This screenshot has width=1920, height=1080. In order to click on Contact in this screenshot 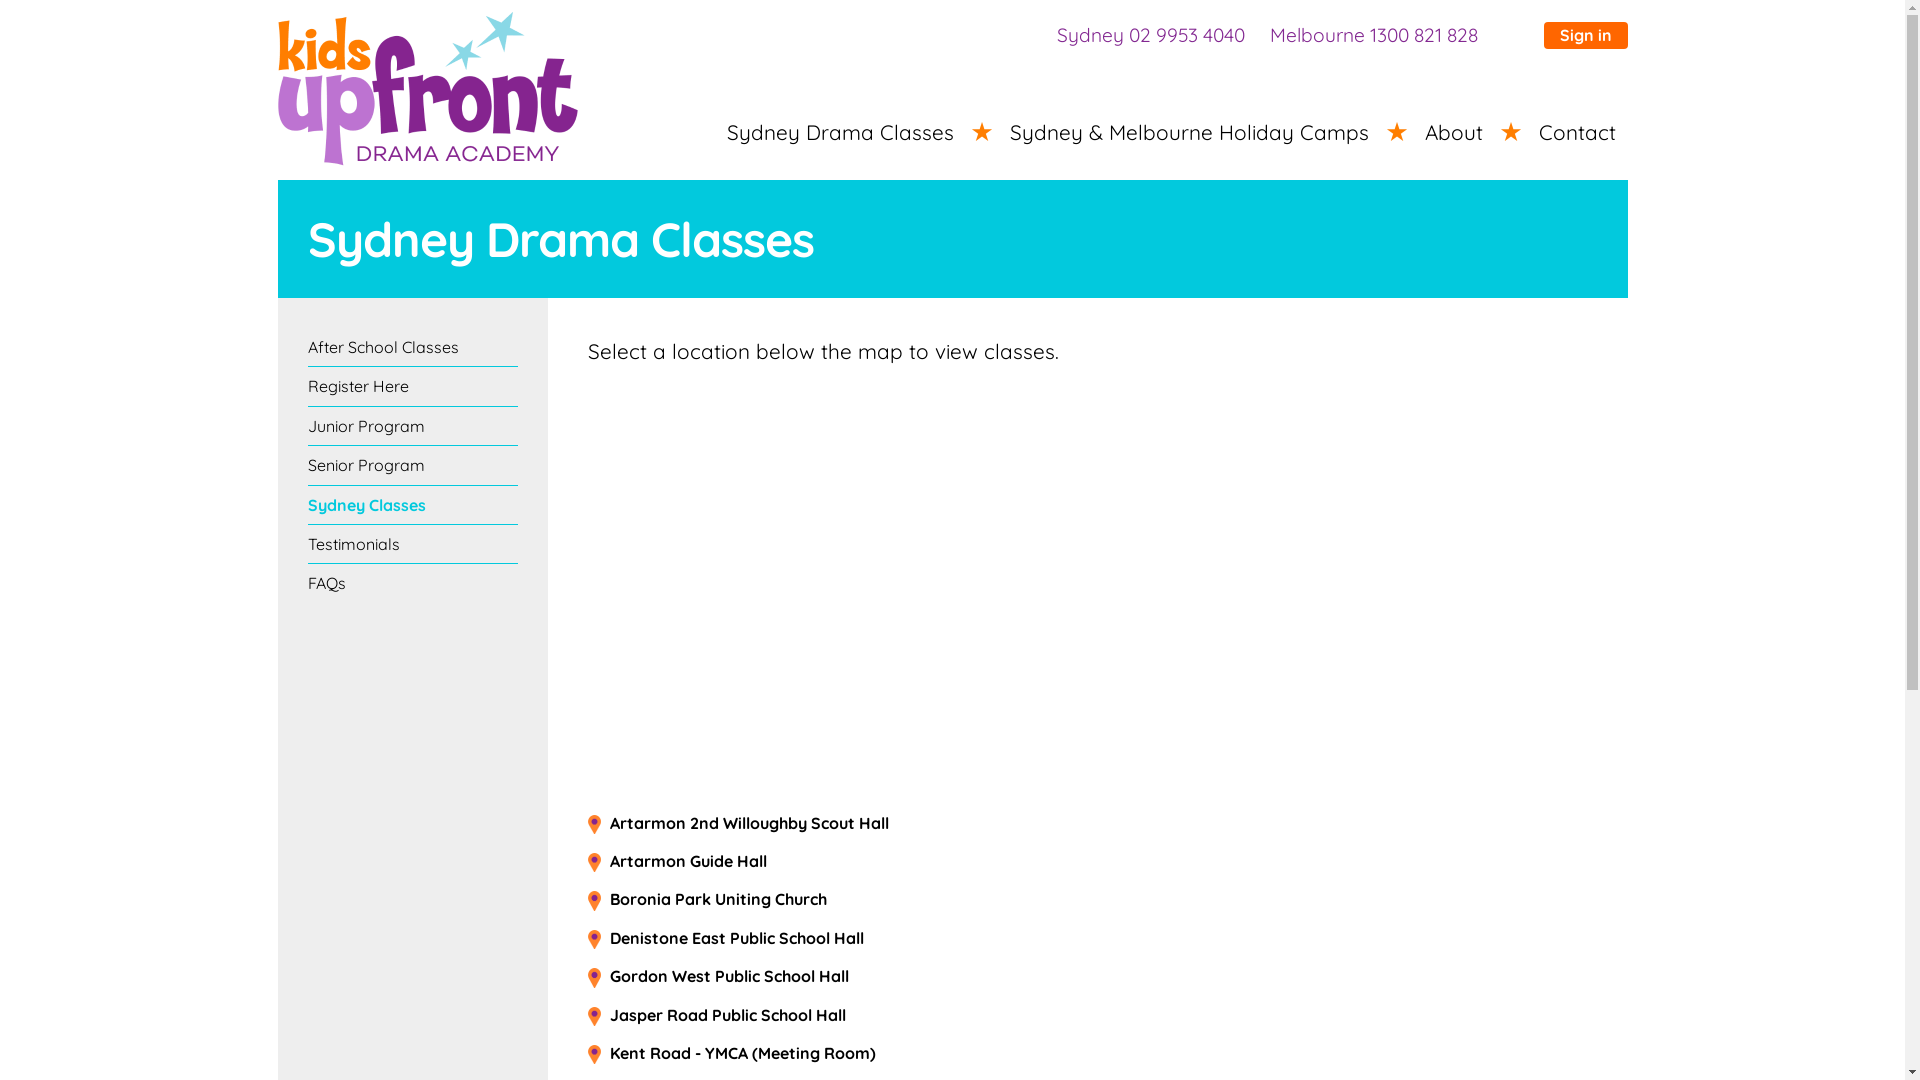, I will do `click(1576, 132)`.